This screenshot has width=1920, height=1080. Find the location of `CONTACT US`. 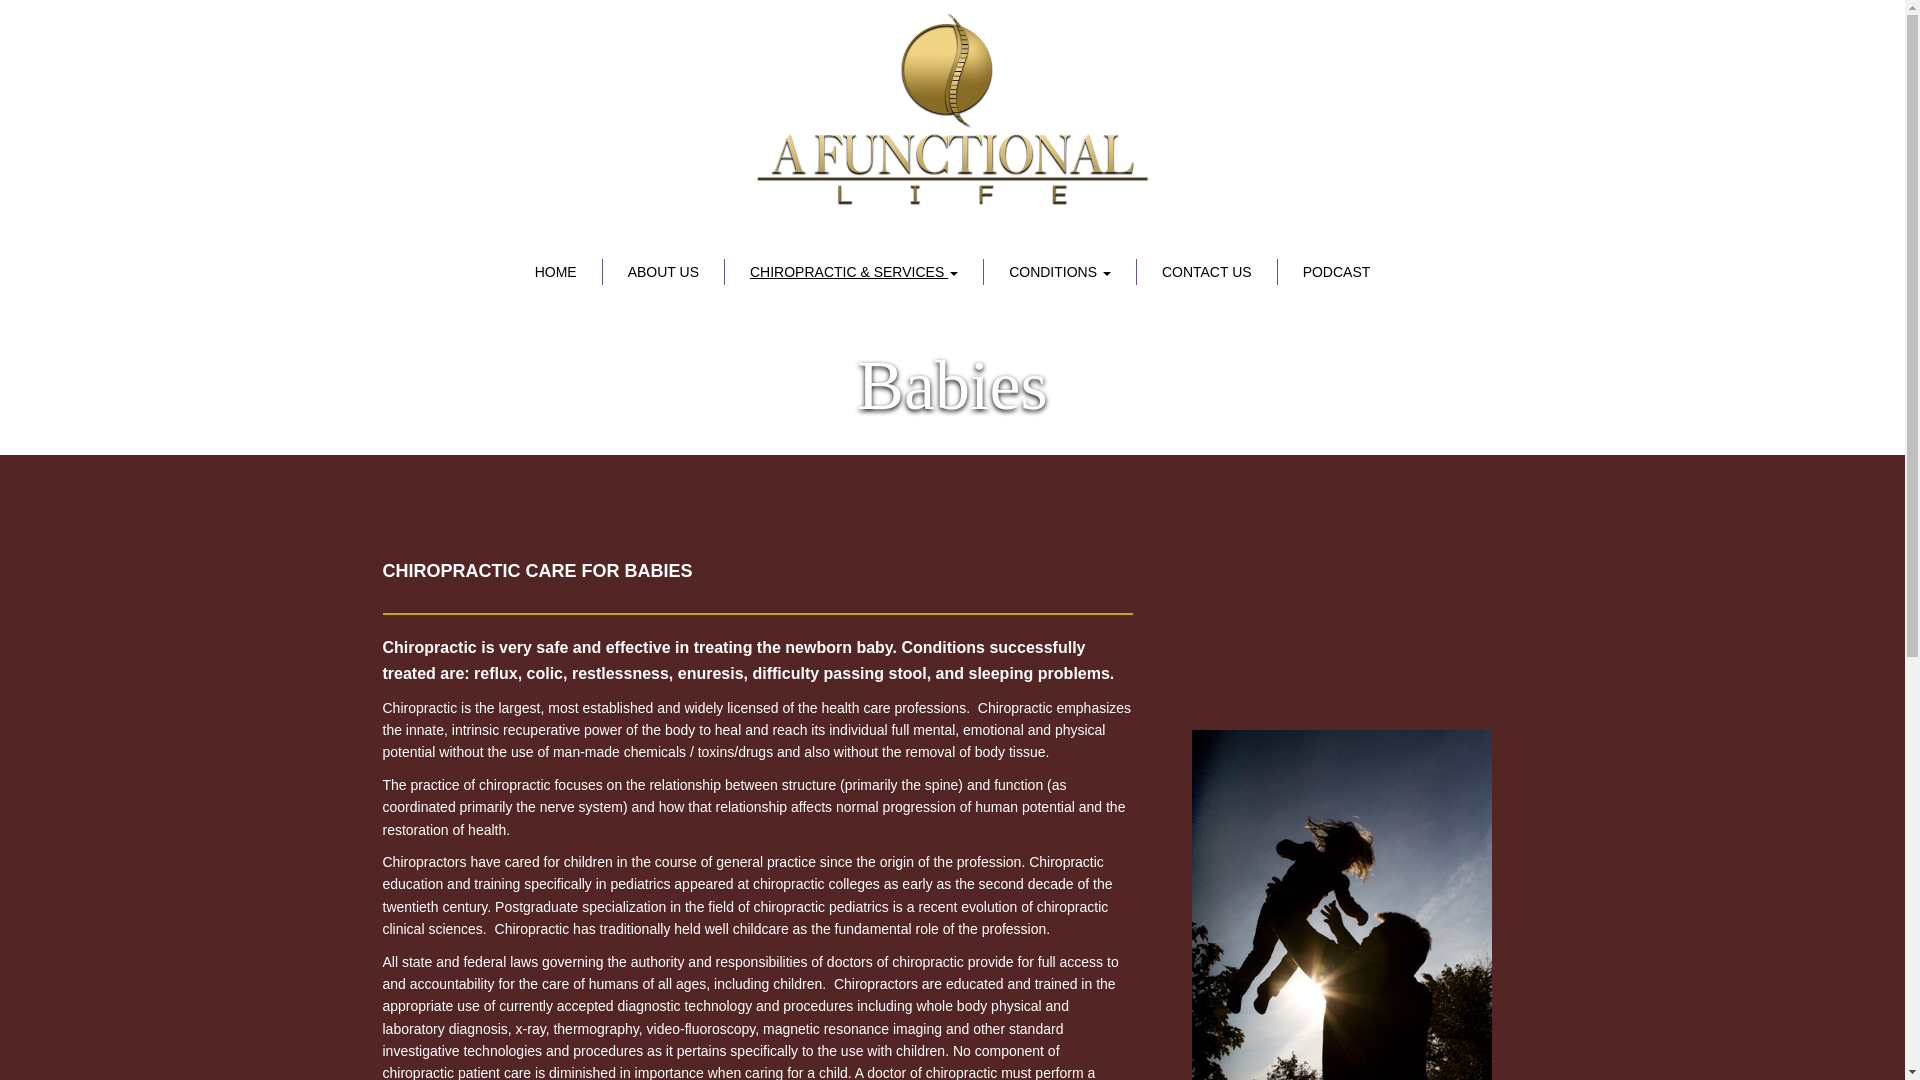

CONTACT US is located at coordinates (1207, 272).